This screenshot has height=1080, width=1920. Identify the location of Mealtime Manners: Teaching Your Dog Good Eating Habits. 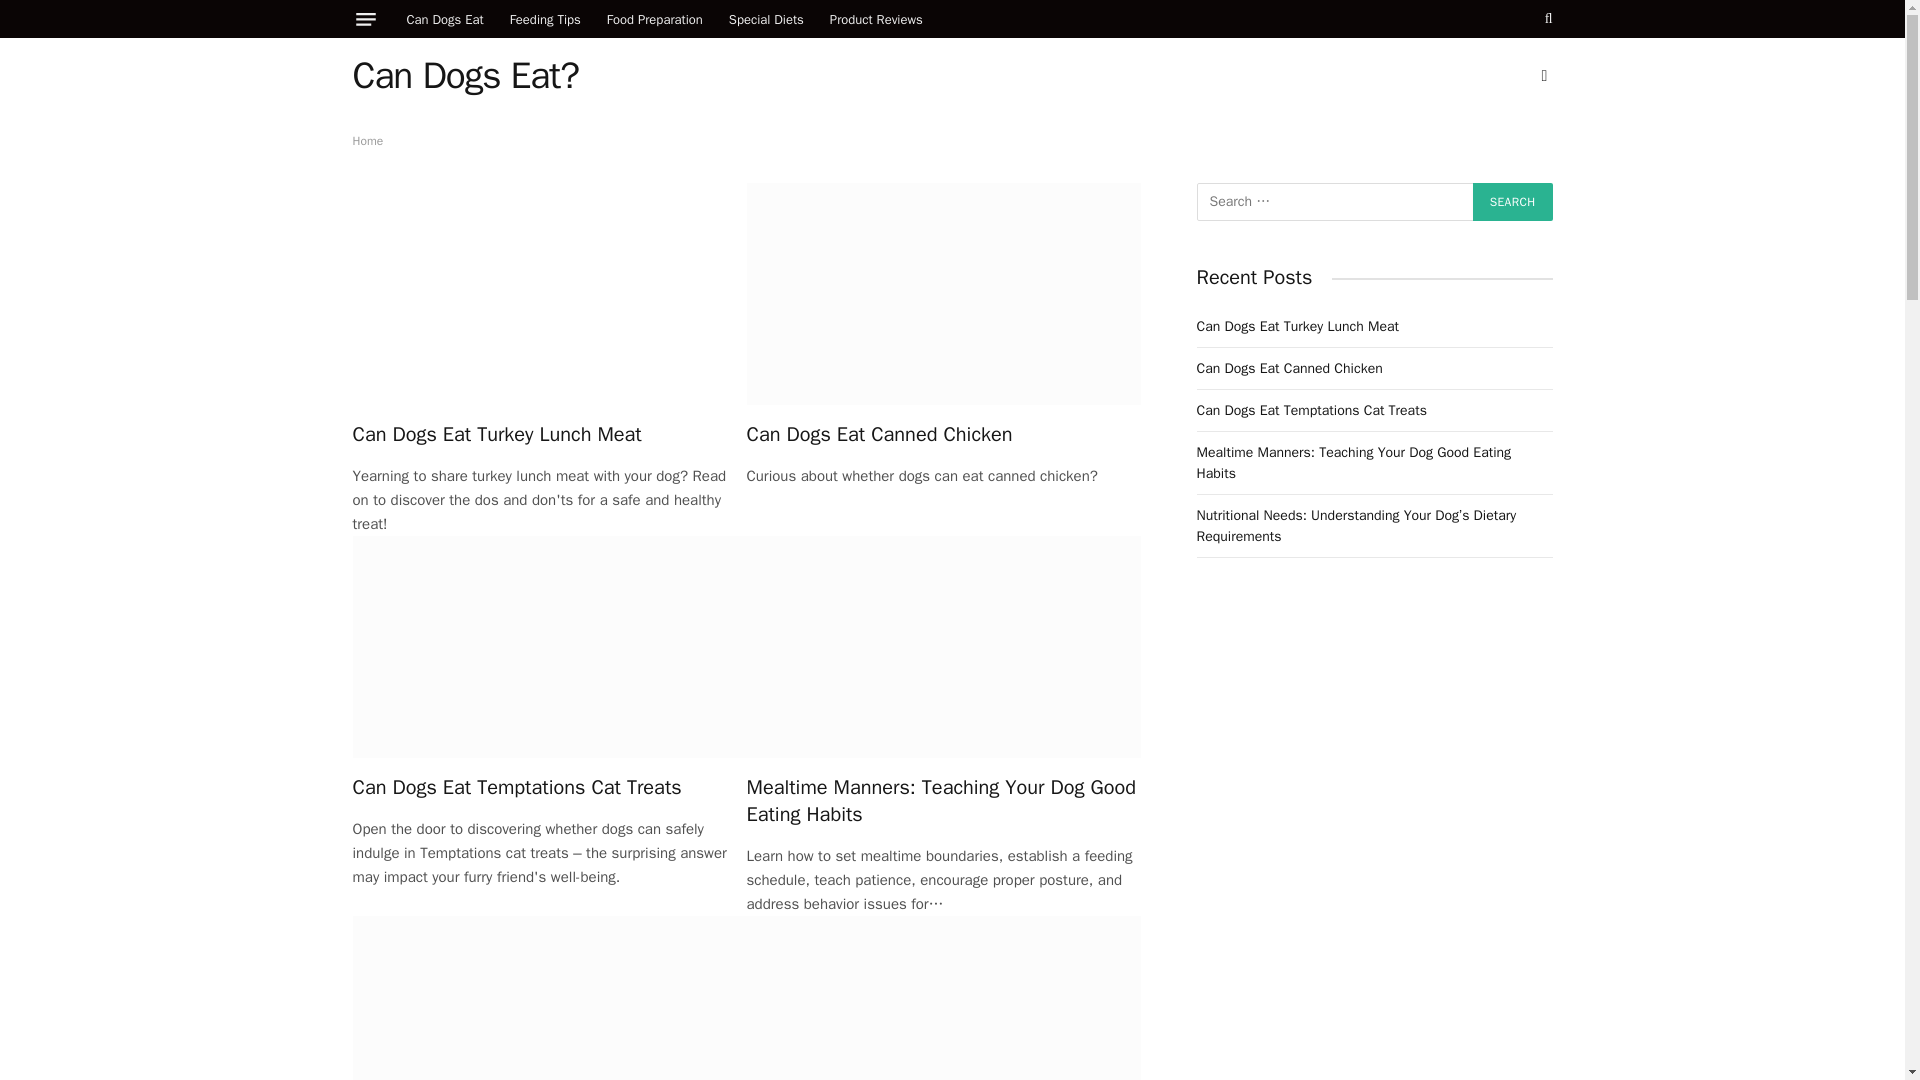
(943, 801).